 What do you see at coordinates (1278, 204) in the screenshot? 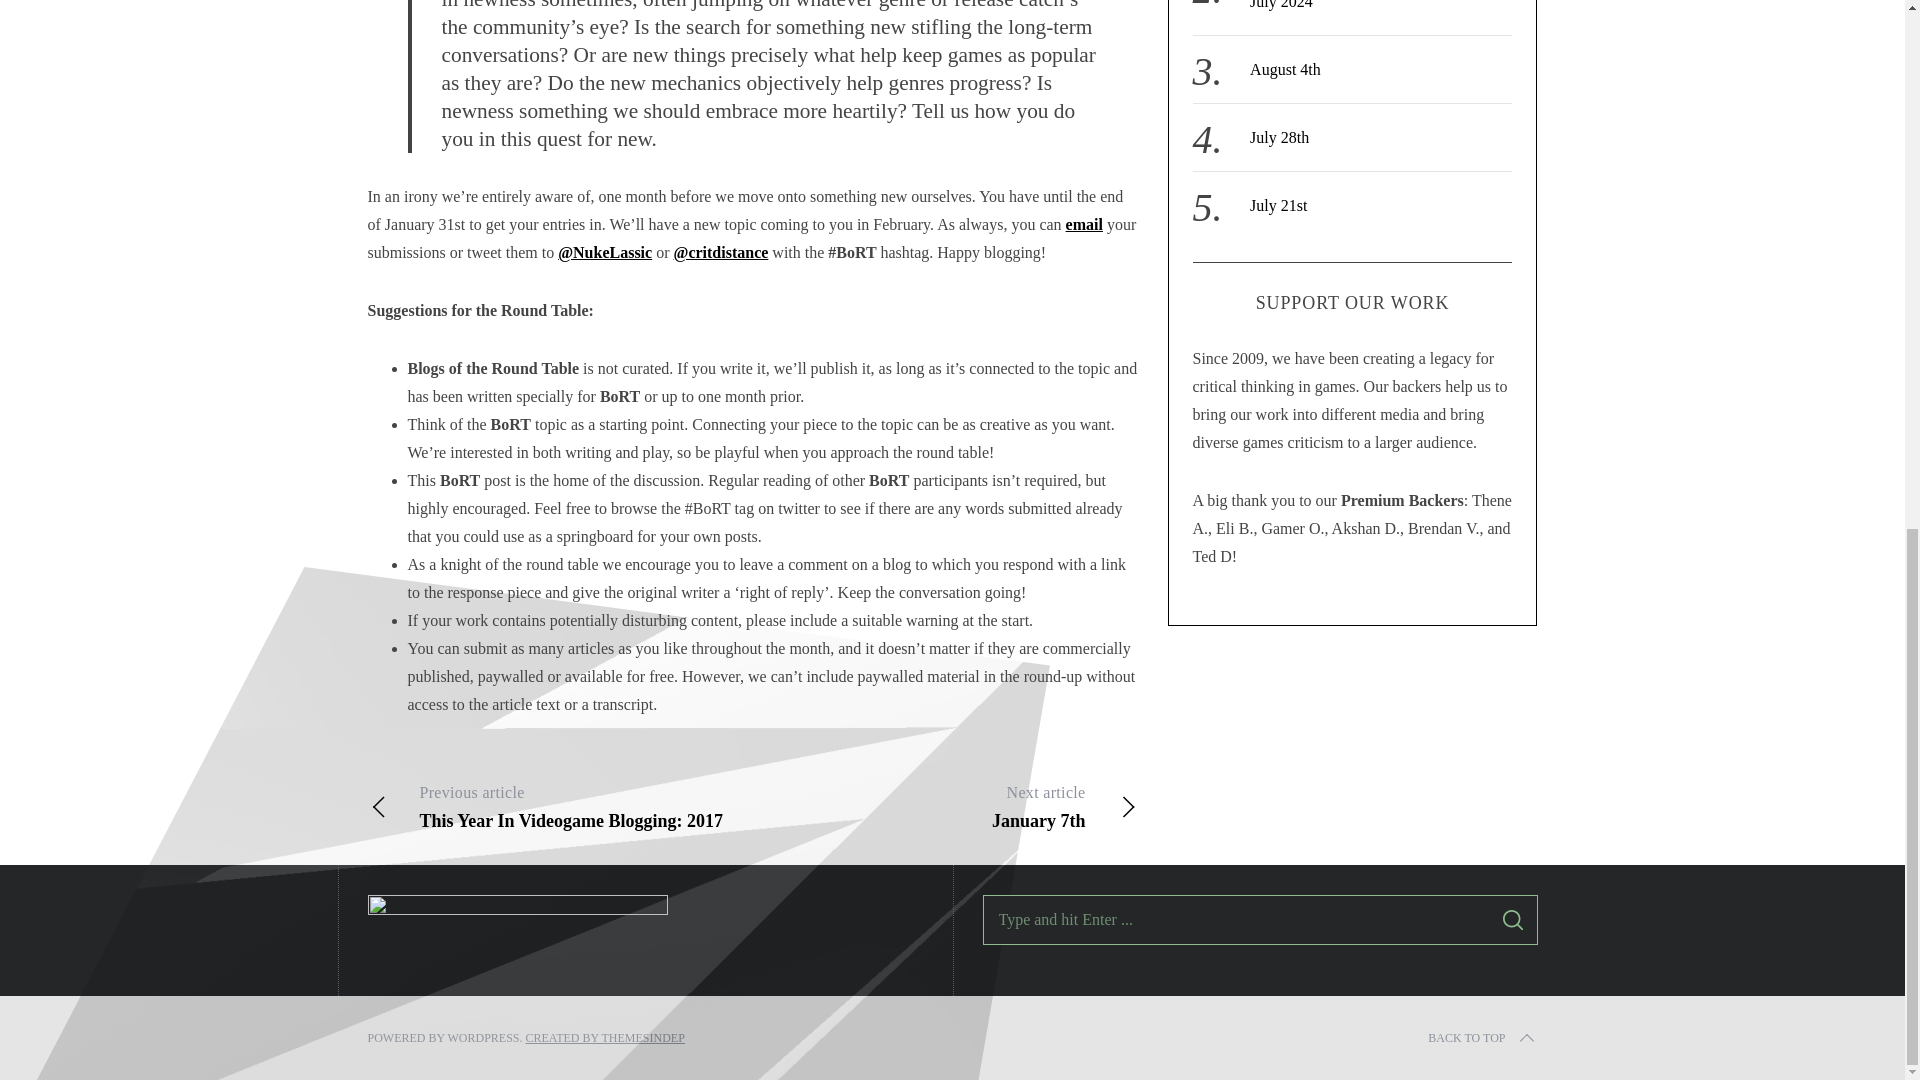
I see `August 4th` at bounding box center [1278, 204].